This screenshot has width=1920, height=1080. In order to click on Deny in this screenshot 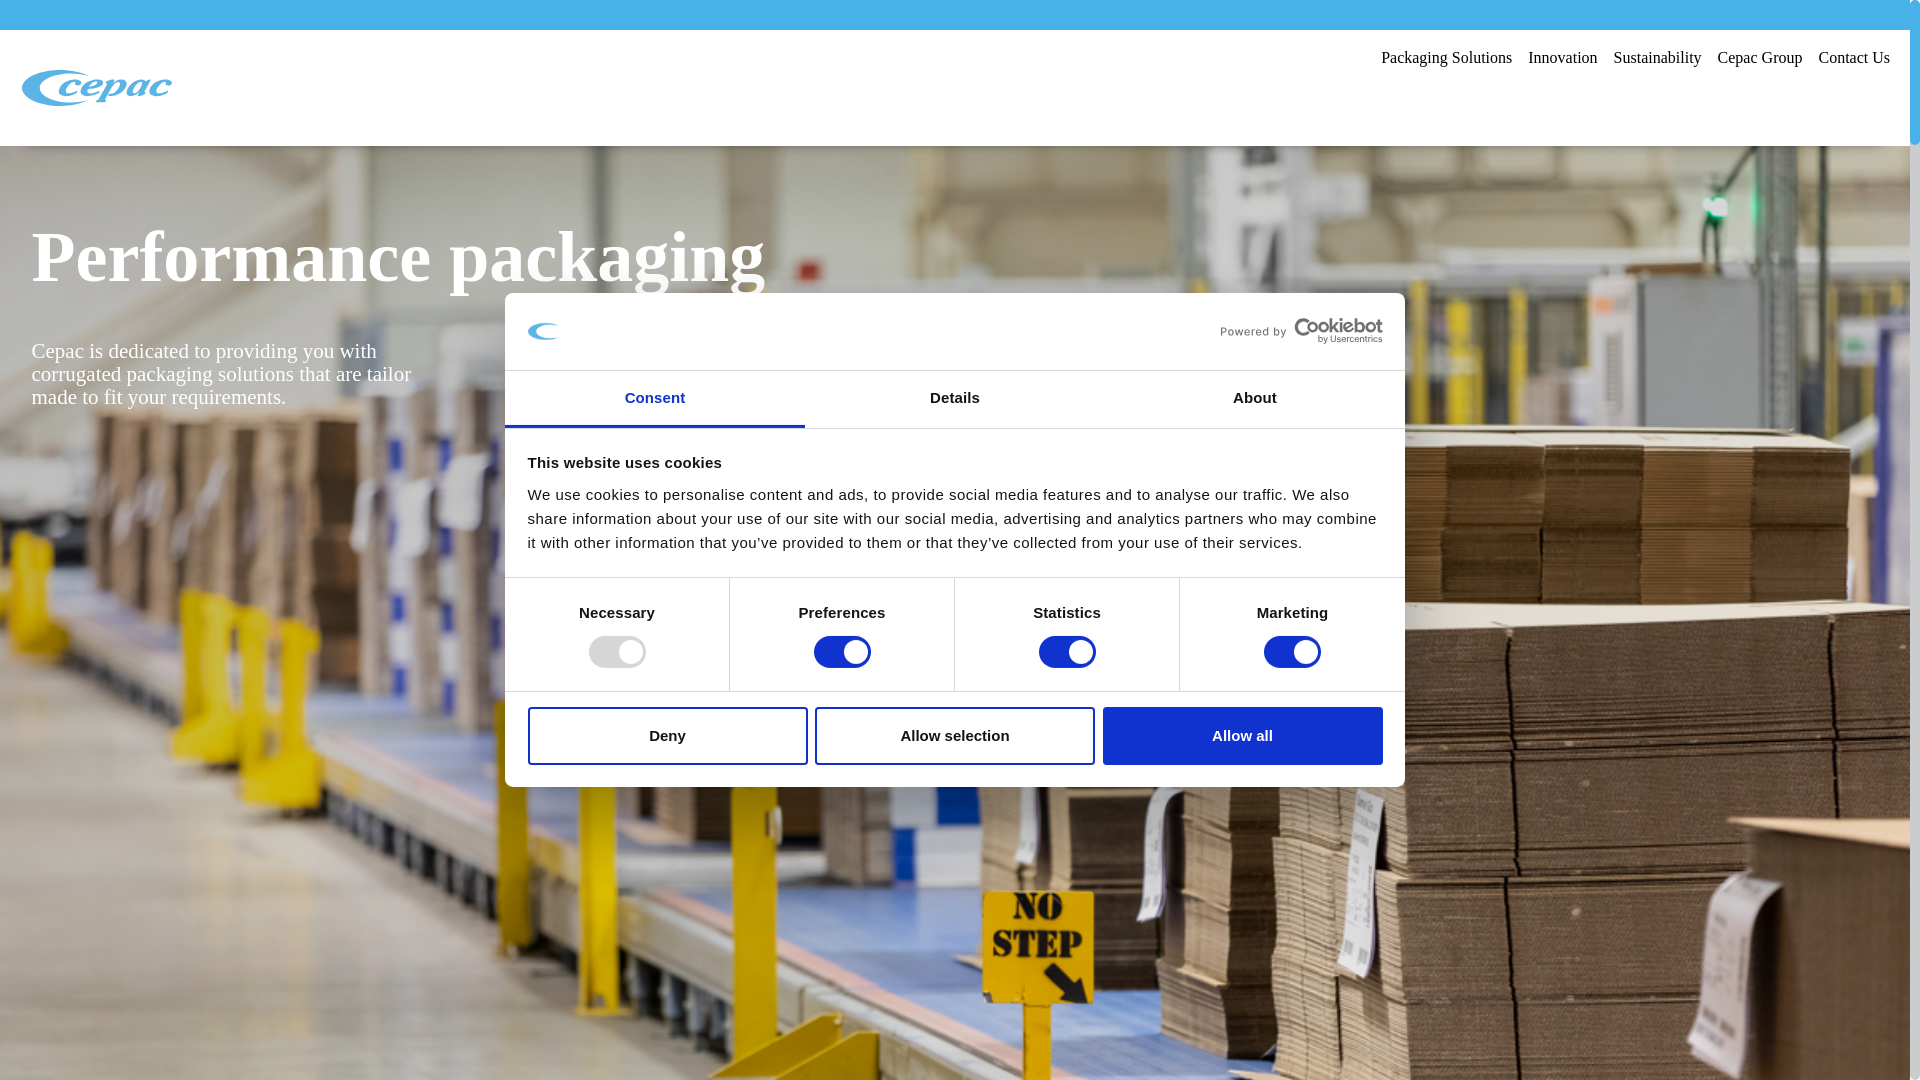, I will do `click(668, 736)`.